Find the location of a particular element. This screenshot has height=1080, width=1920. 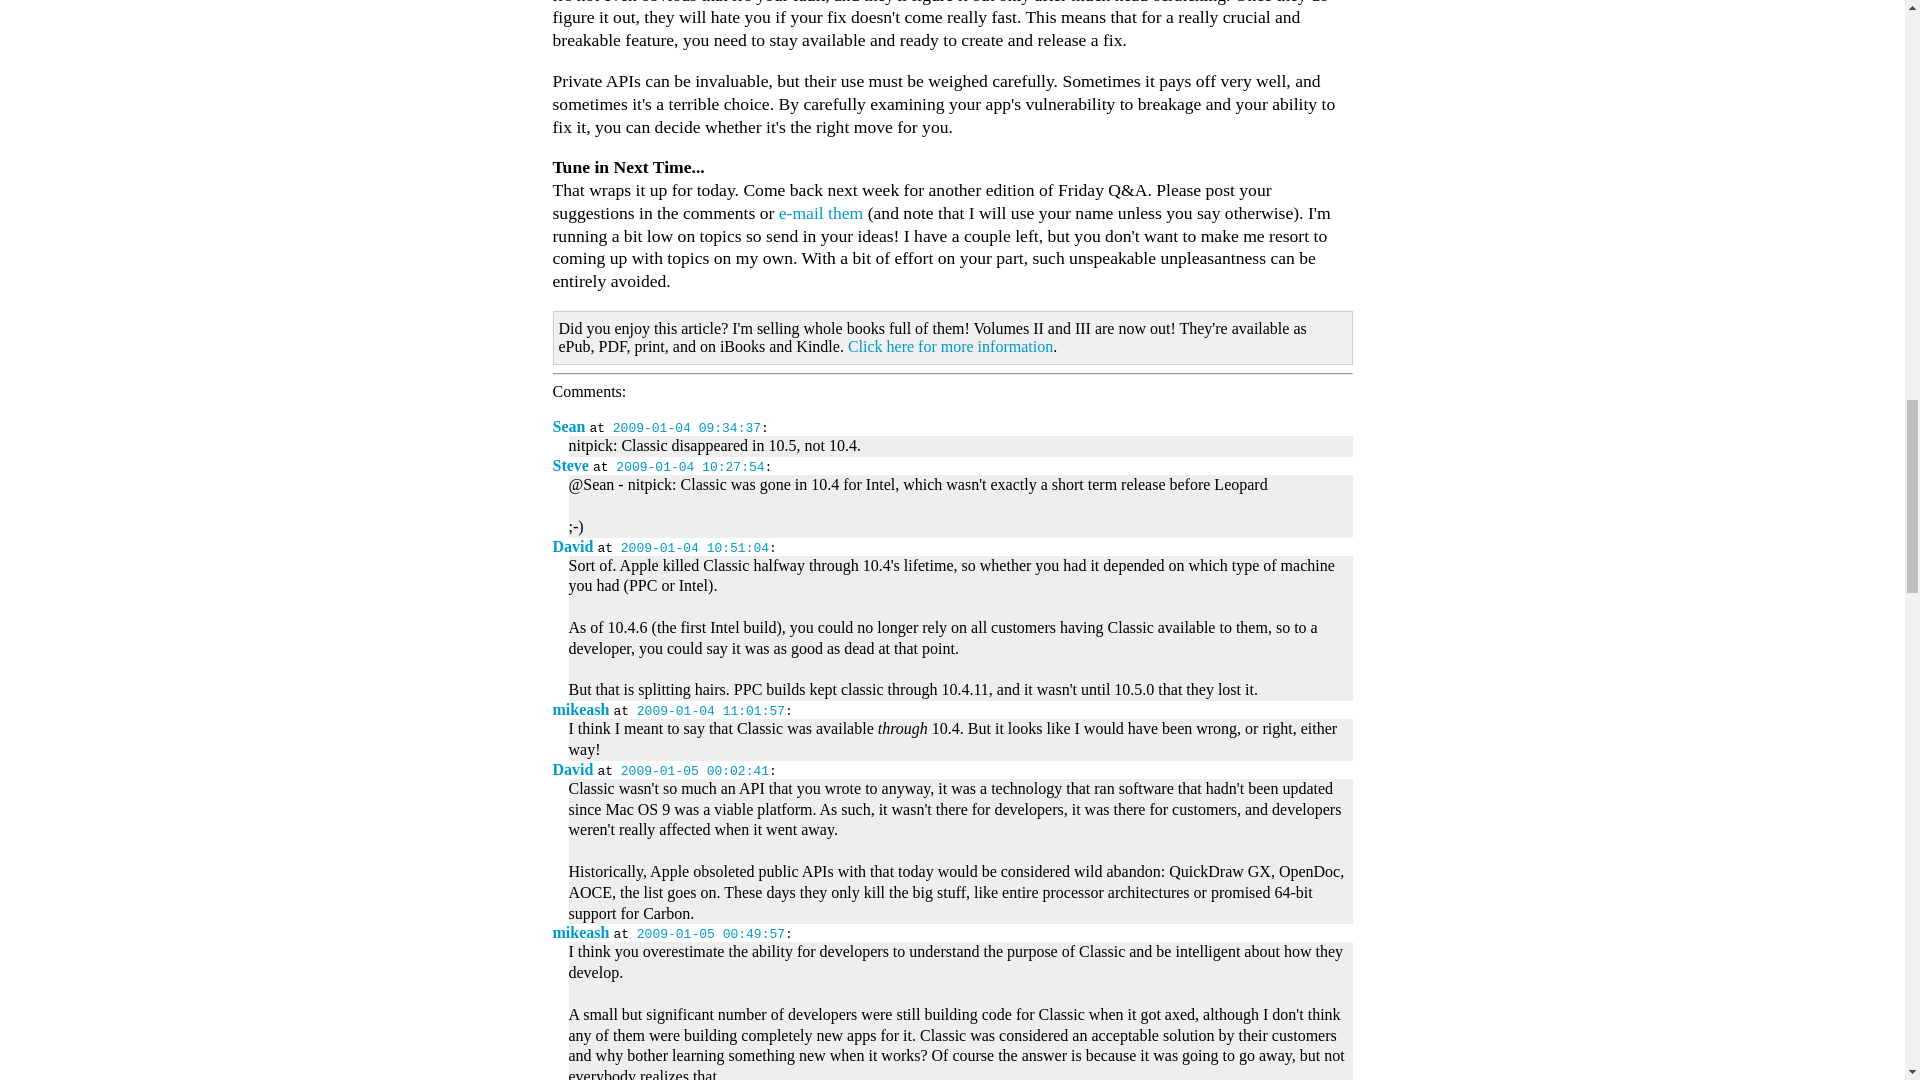

Steve is located at coordinates (570, 465).